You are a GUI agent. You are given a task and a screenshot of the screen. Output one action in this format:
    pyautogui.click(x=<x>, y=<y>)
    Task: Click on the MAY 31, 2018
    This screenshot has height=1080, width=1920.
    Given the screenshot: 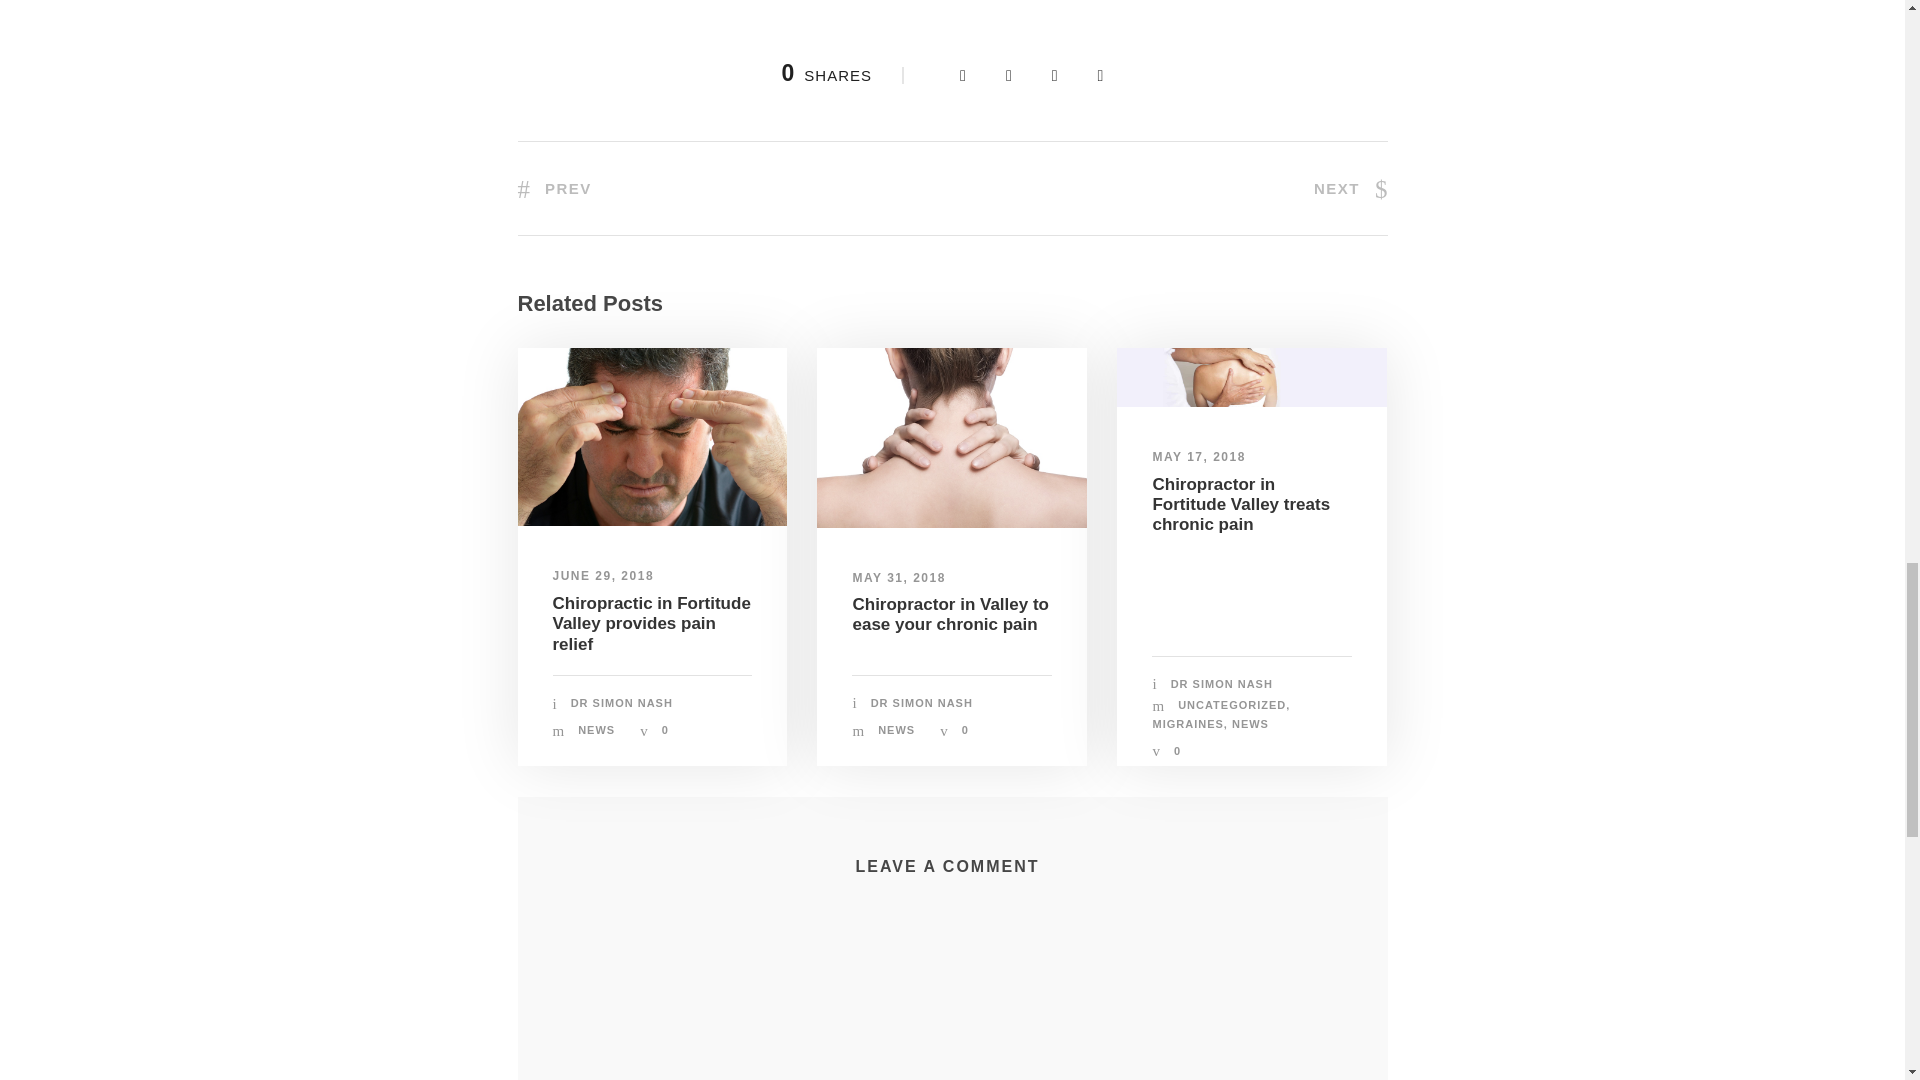 What is the action you would take?
    pyautogui.click(x=898, y=578)
    